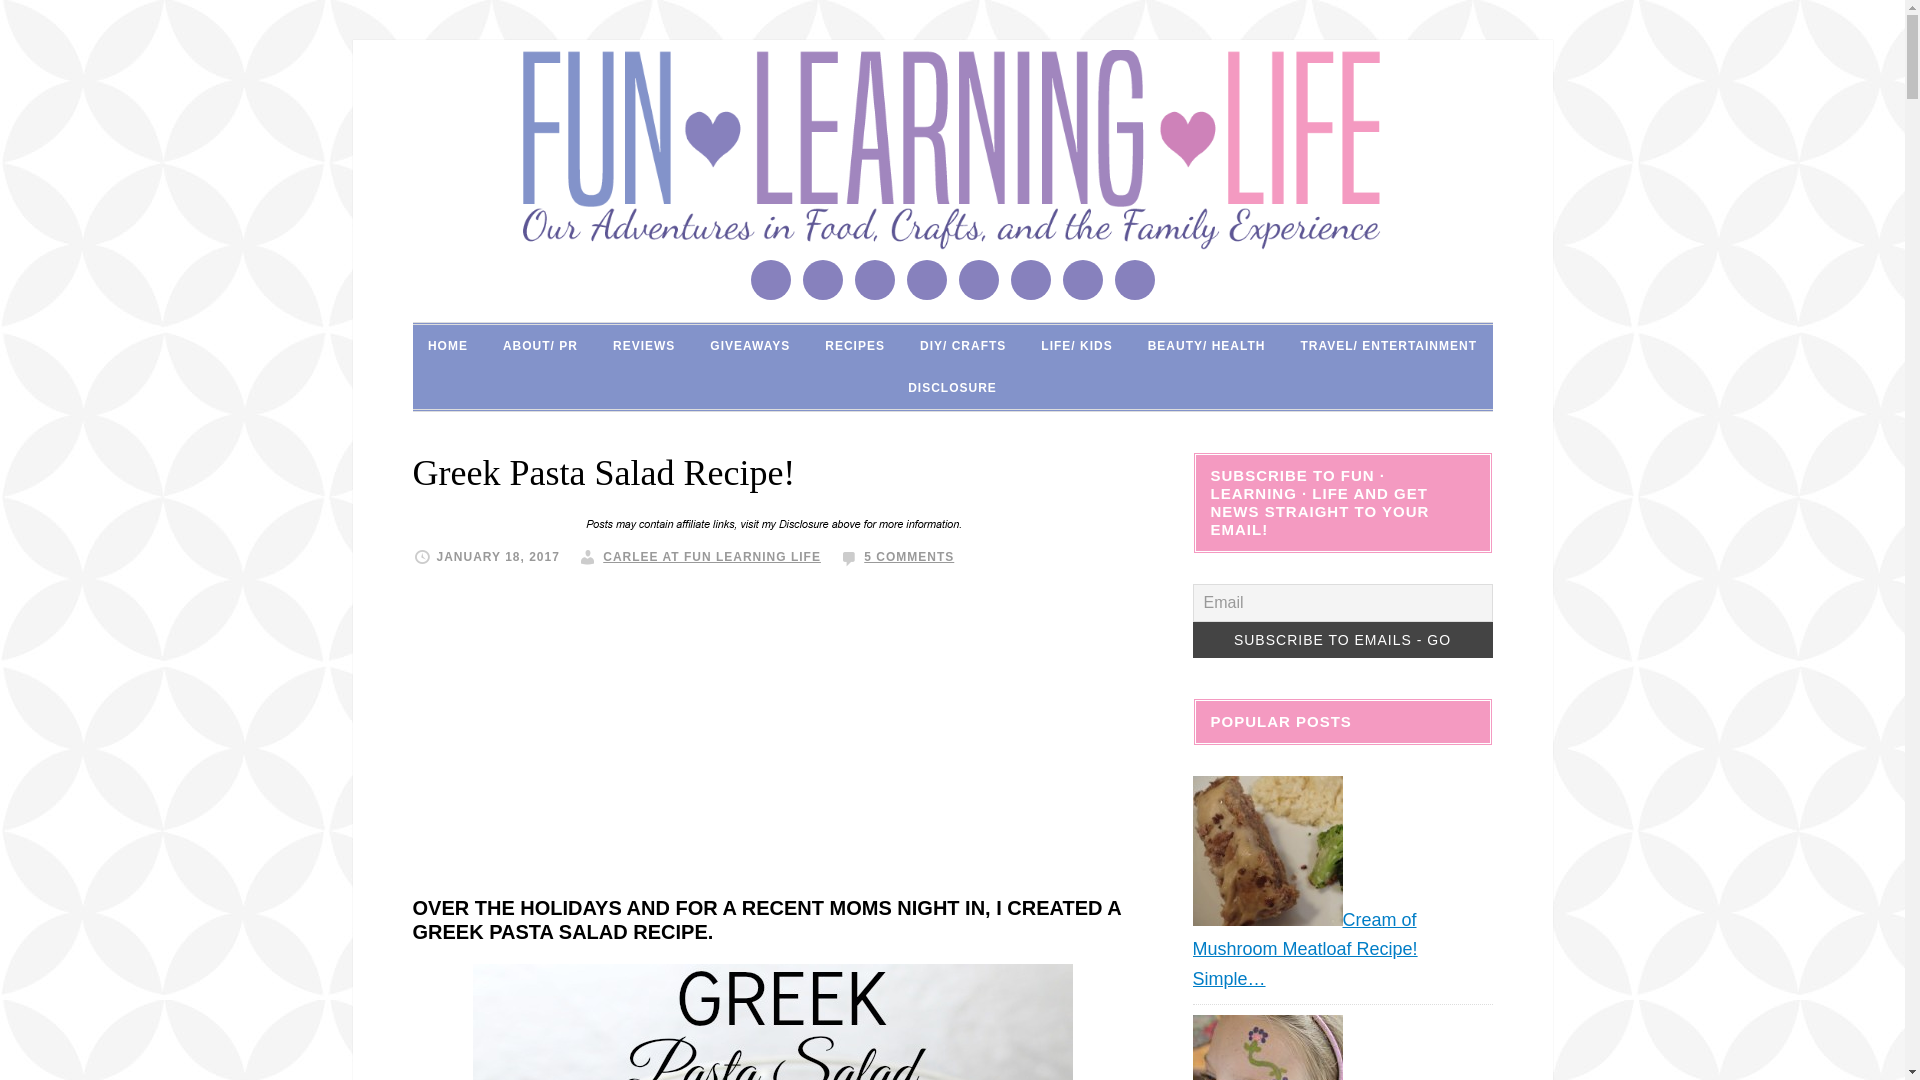 This screenshot has width=1920, height=1080. I want to click on Reviews, so click(643, 346).